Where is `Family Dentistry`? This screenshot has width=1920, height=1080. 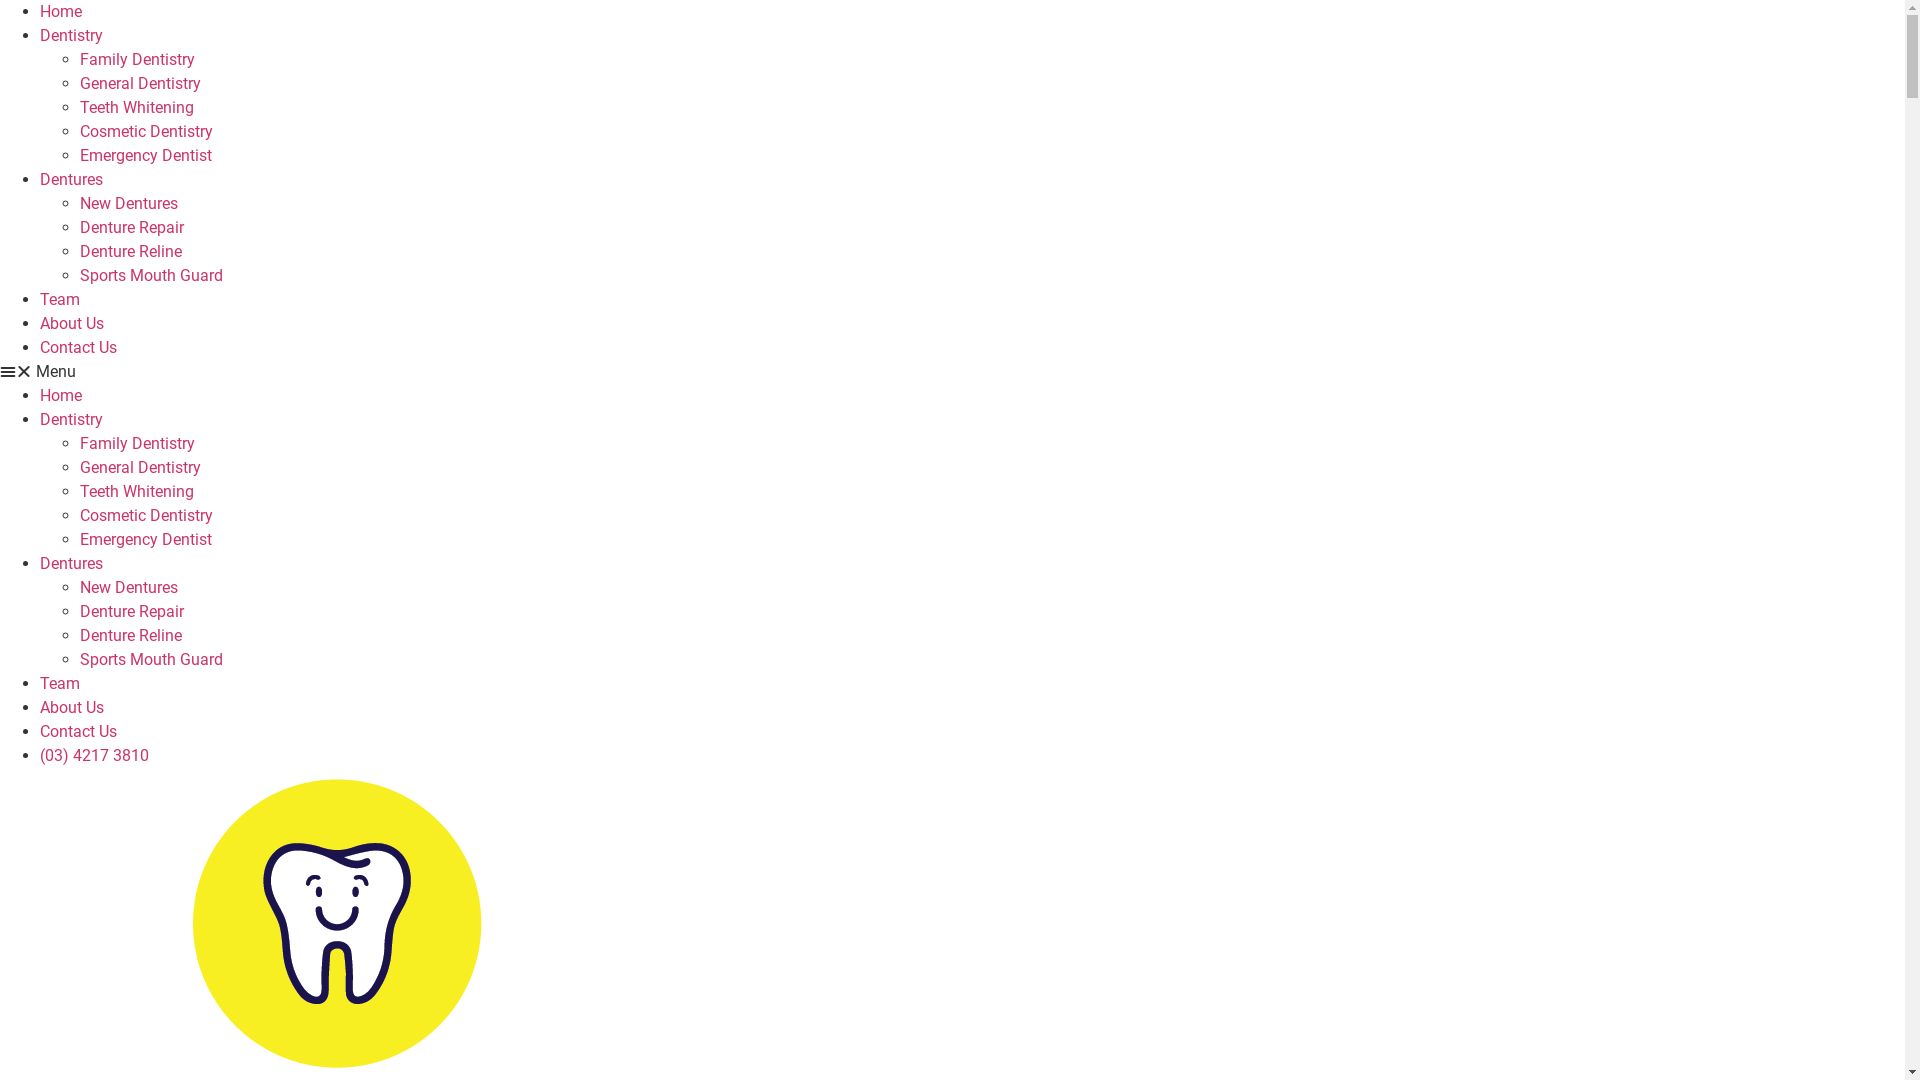 Family Dentistry is located at coordinates (138, 444).